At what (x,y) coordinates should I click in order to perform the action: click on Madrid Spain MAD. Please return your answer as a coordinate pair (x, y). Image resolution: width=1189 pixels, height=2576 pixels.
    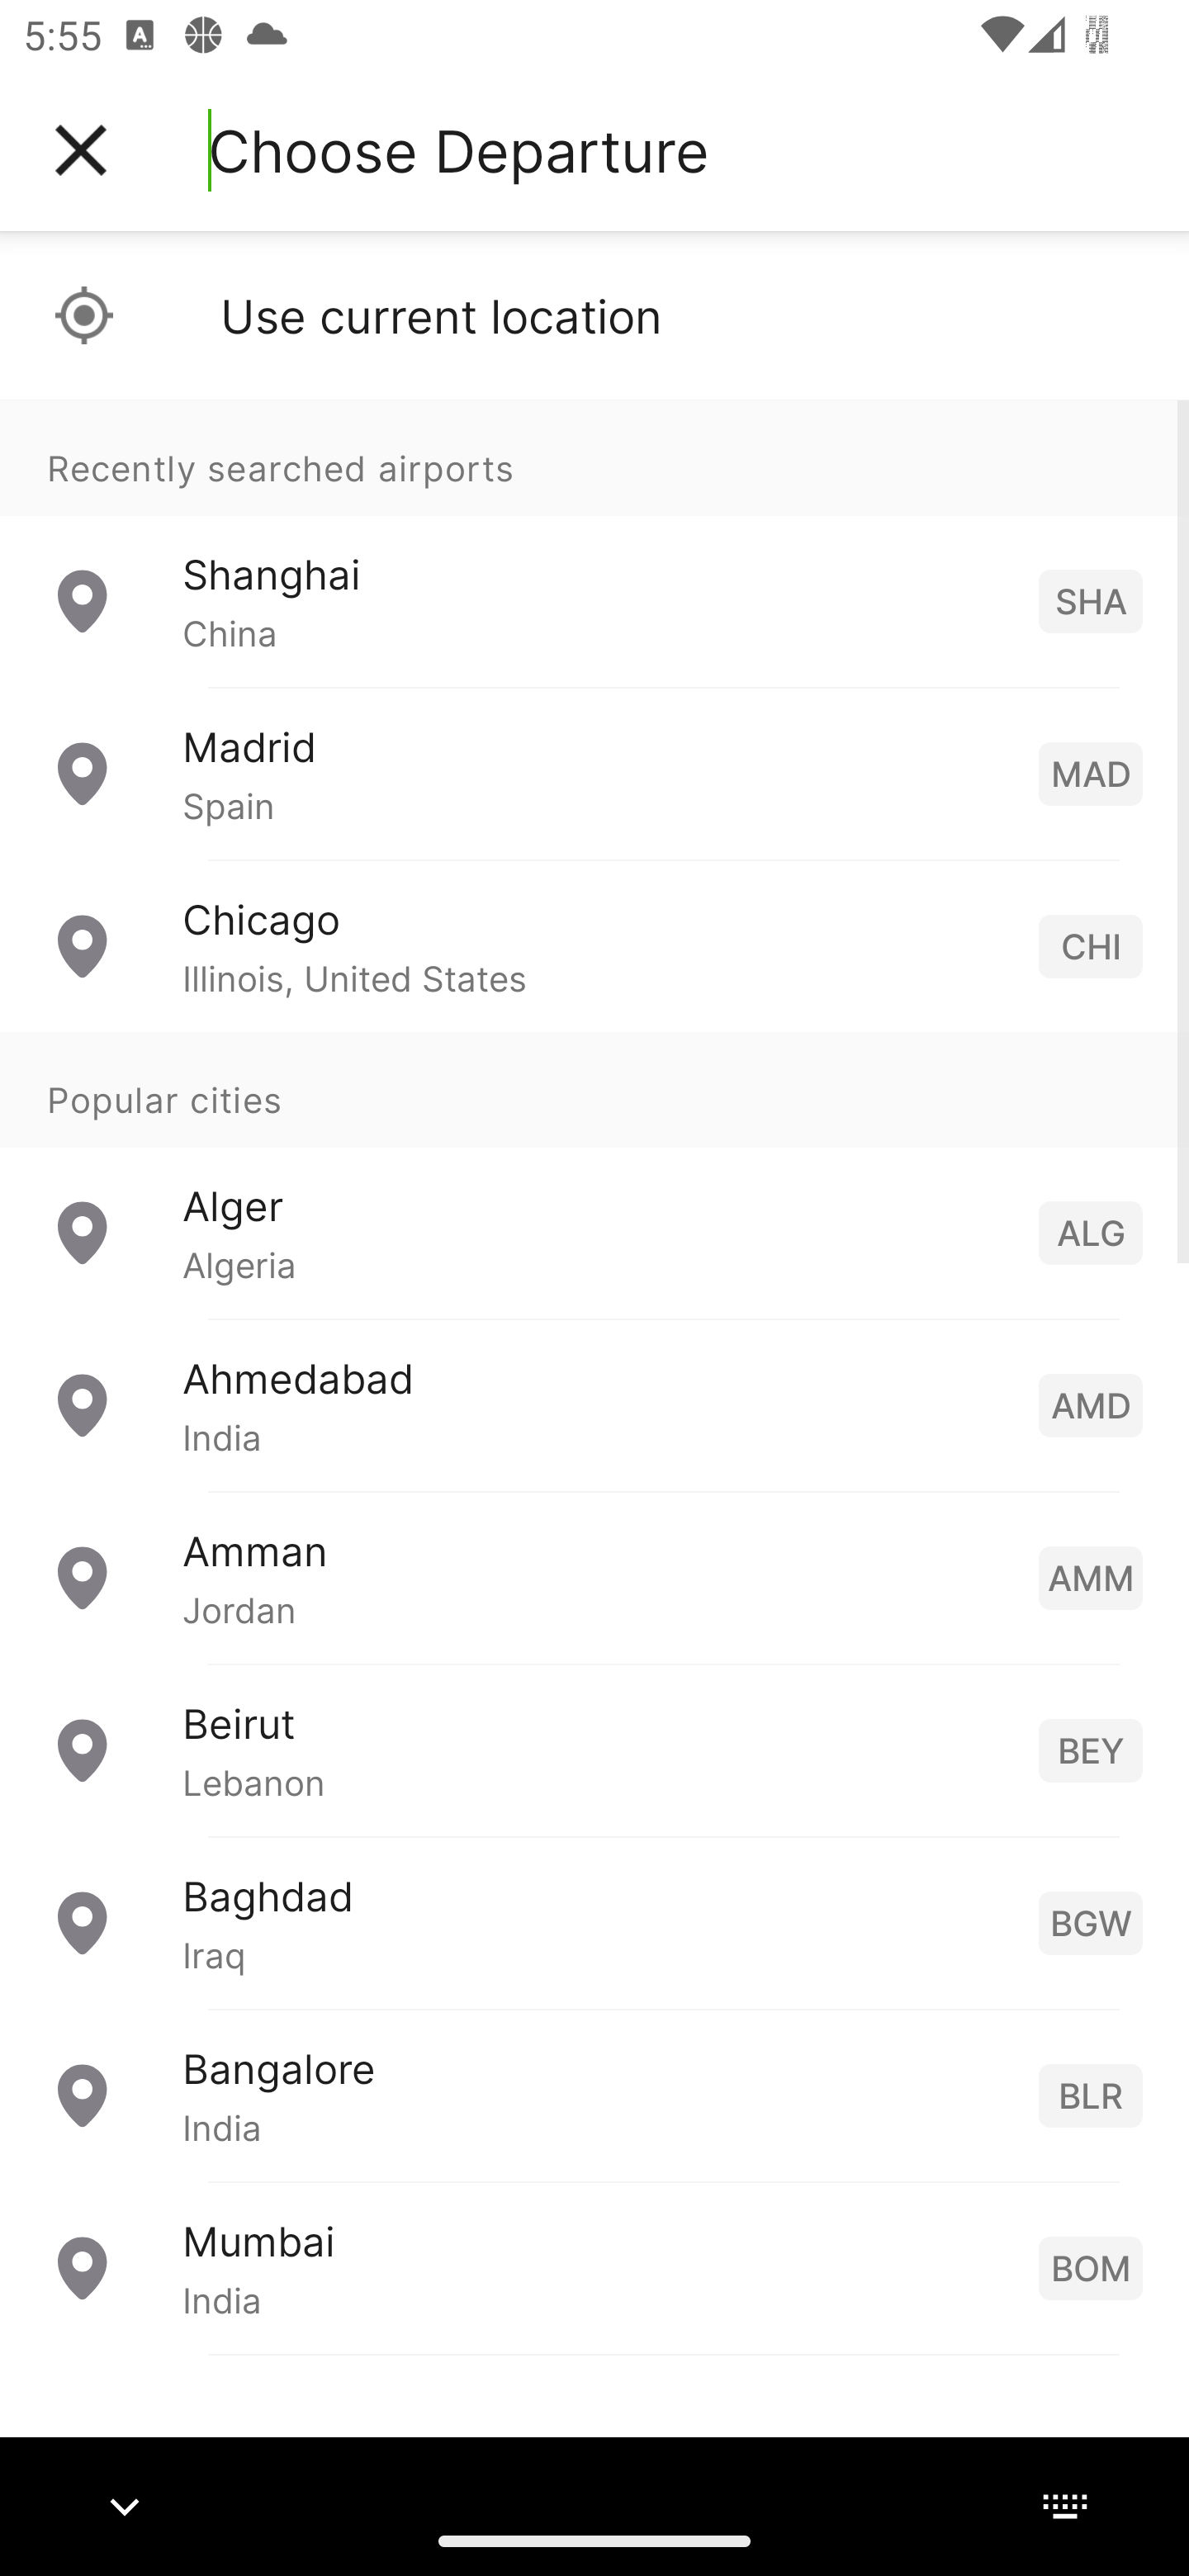
    Looking at the image, I should click on (594, 774).